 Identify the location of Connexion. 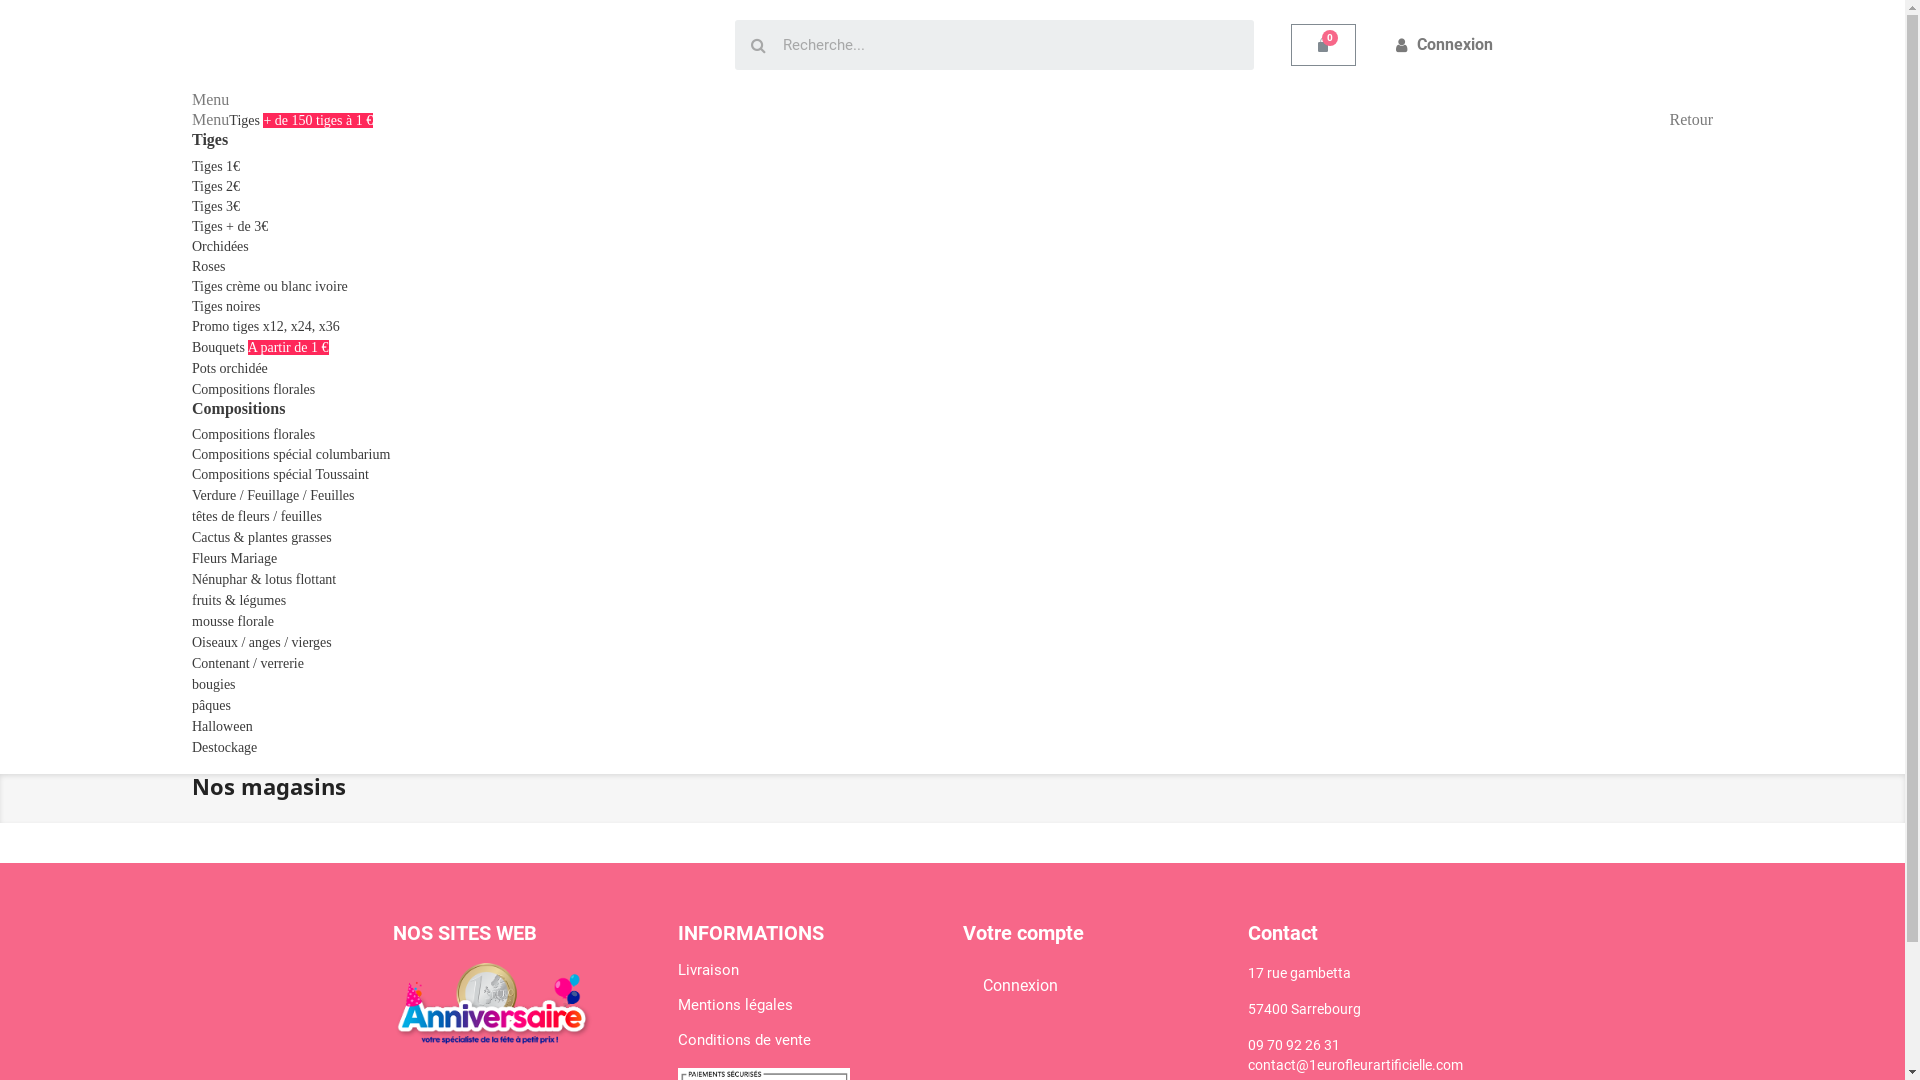
(1444, 45).